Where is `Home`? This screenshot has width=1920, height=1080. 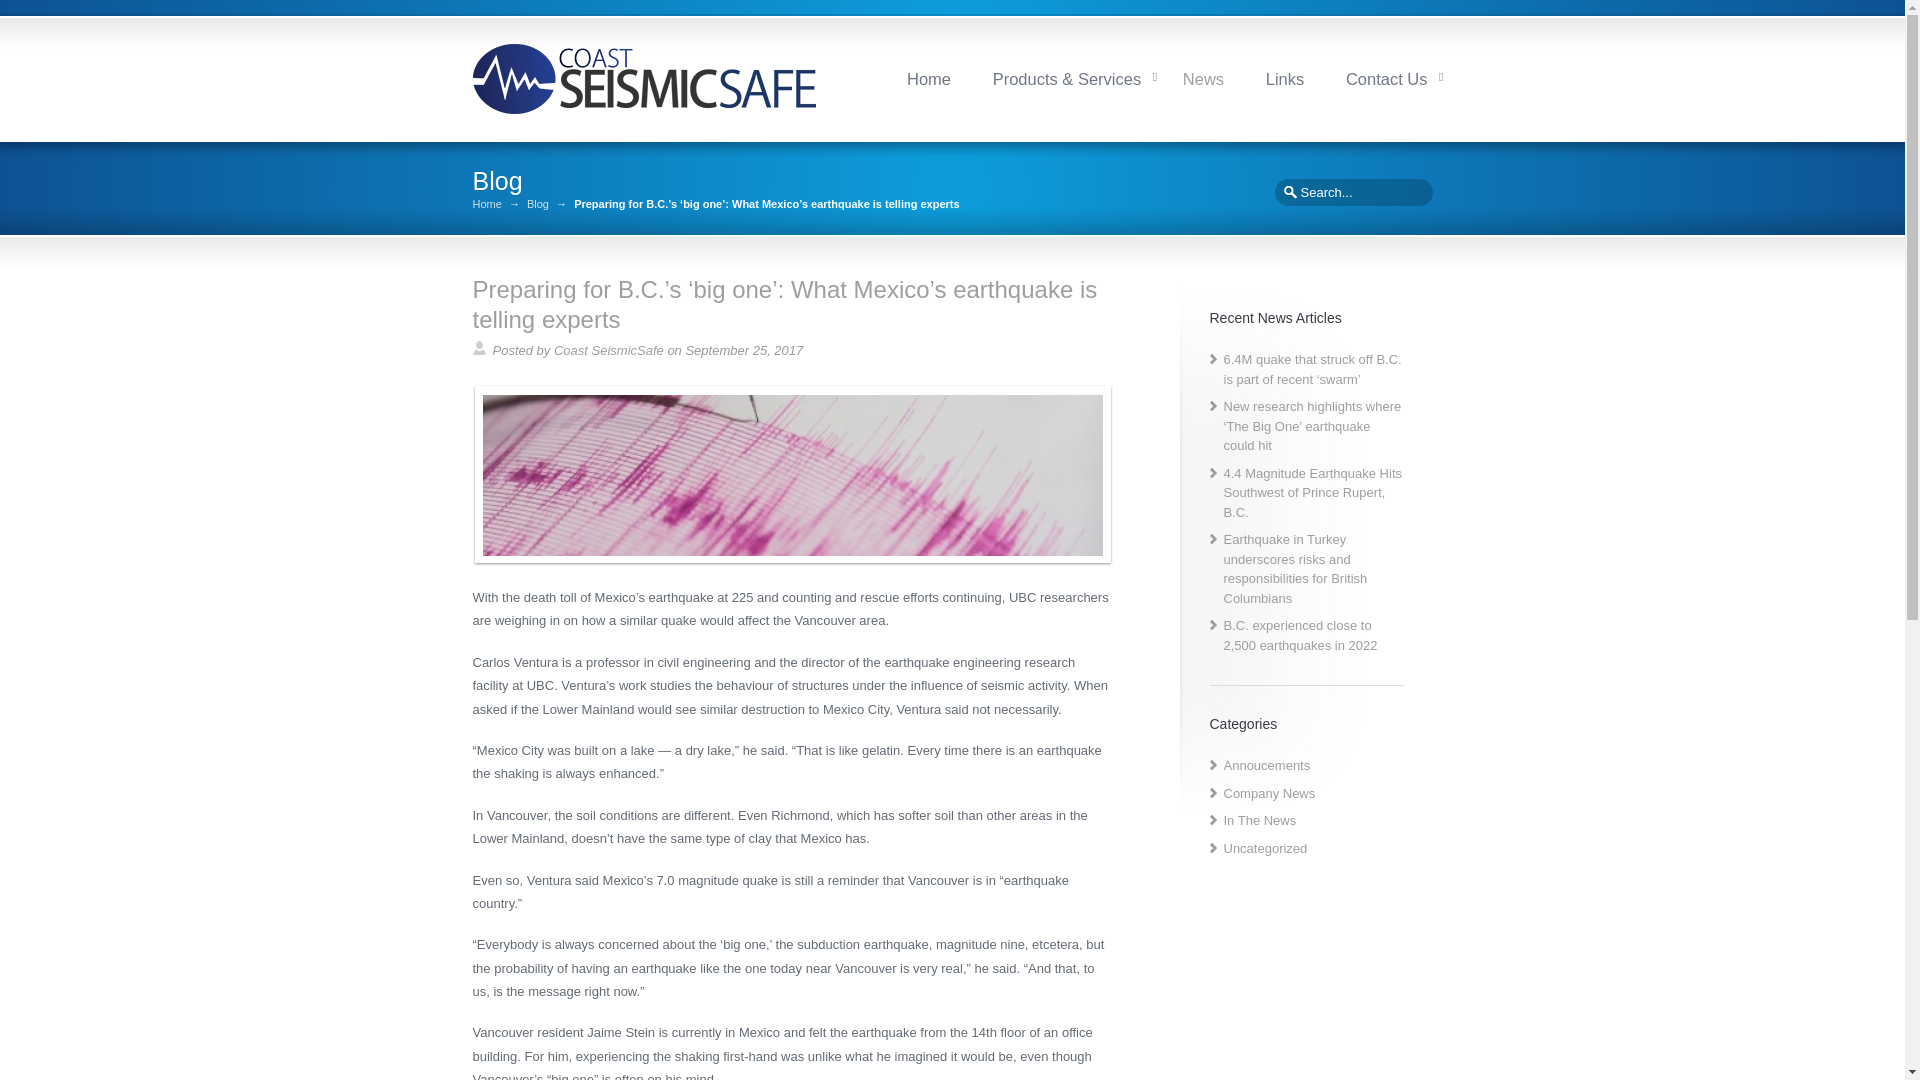 Home is located at coordinates (486, 204).